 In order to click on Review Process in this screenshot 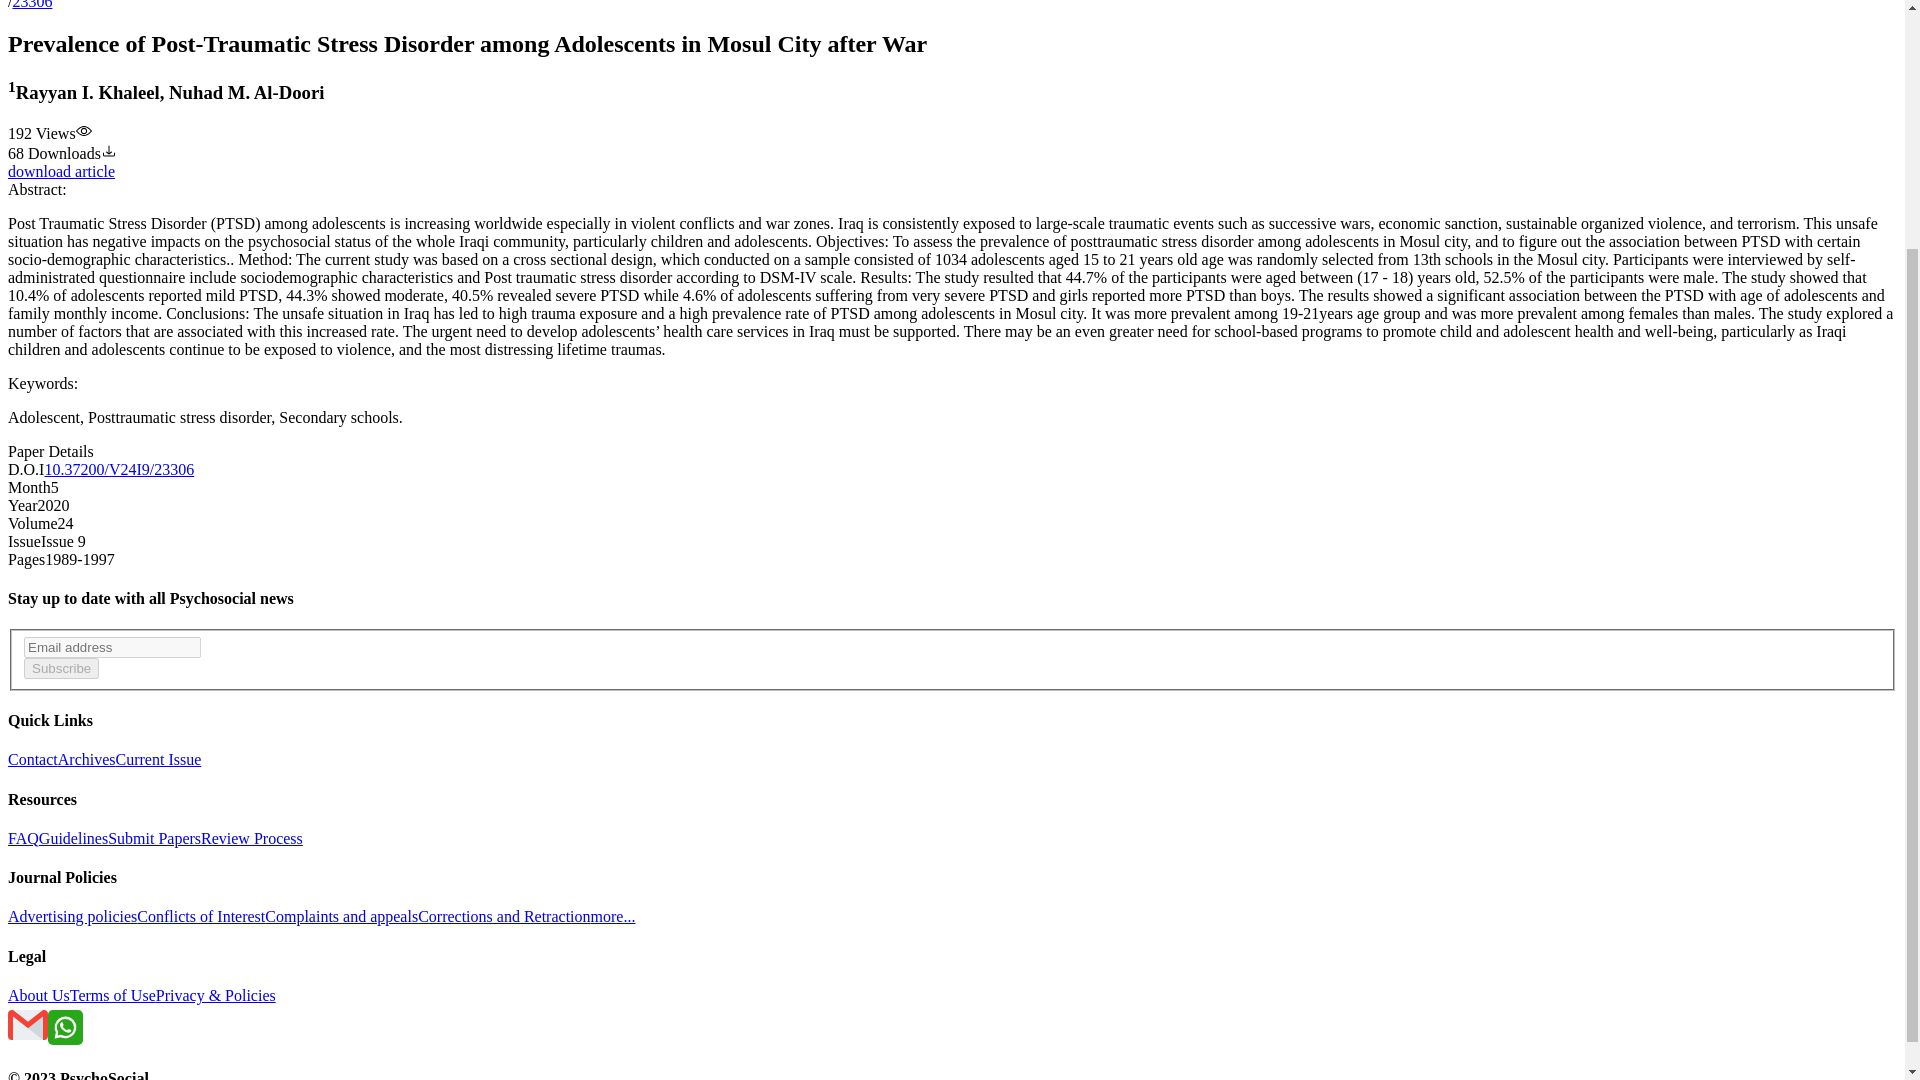, I will do `click(252, 838)`.